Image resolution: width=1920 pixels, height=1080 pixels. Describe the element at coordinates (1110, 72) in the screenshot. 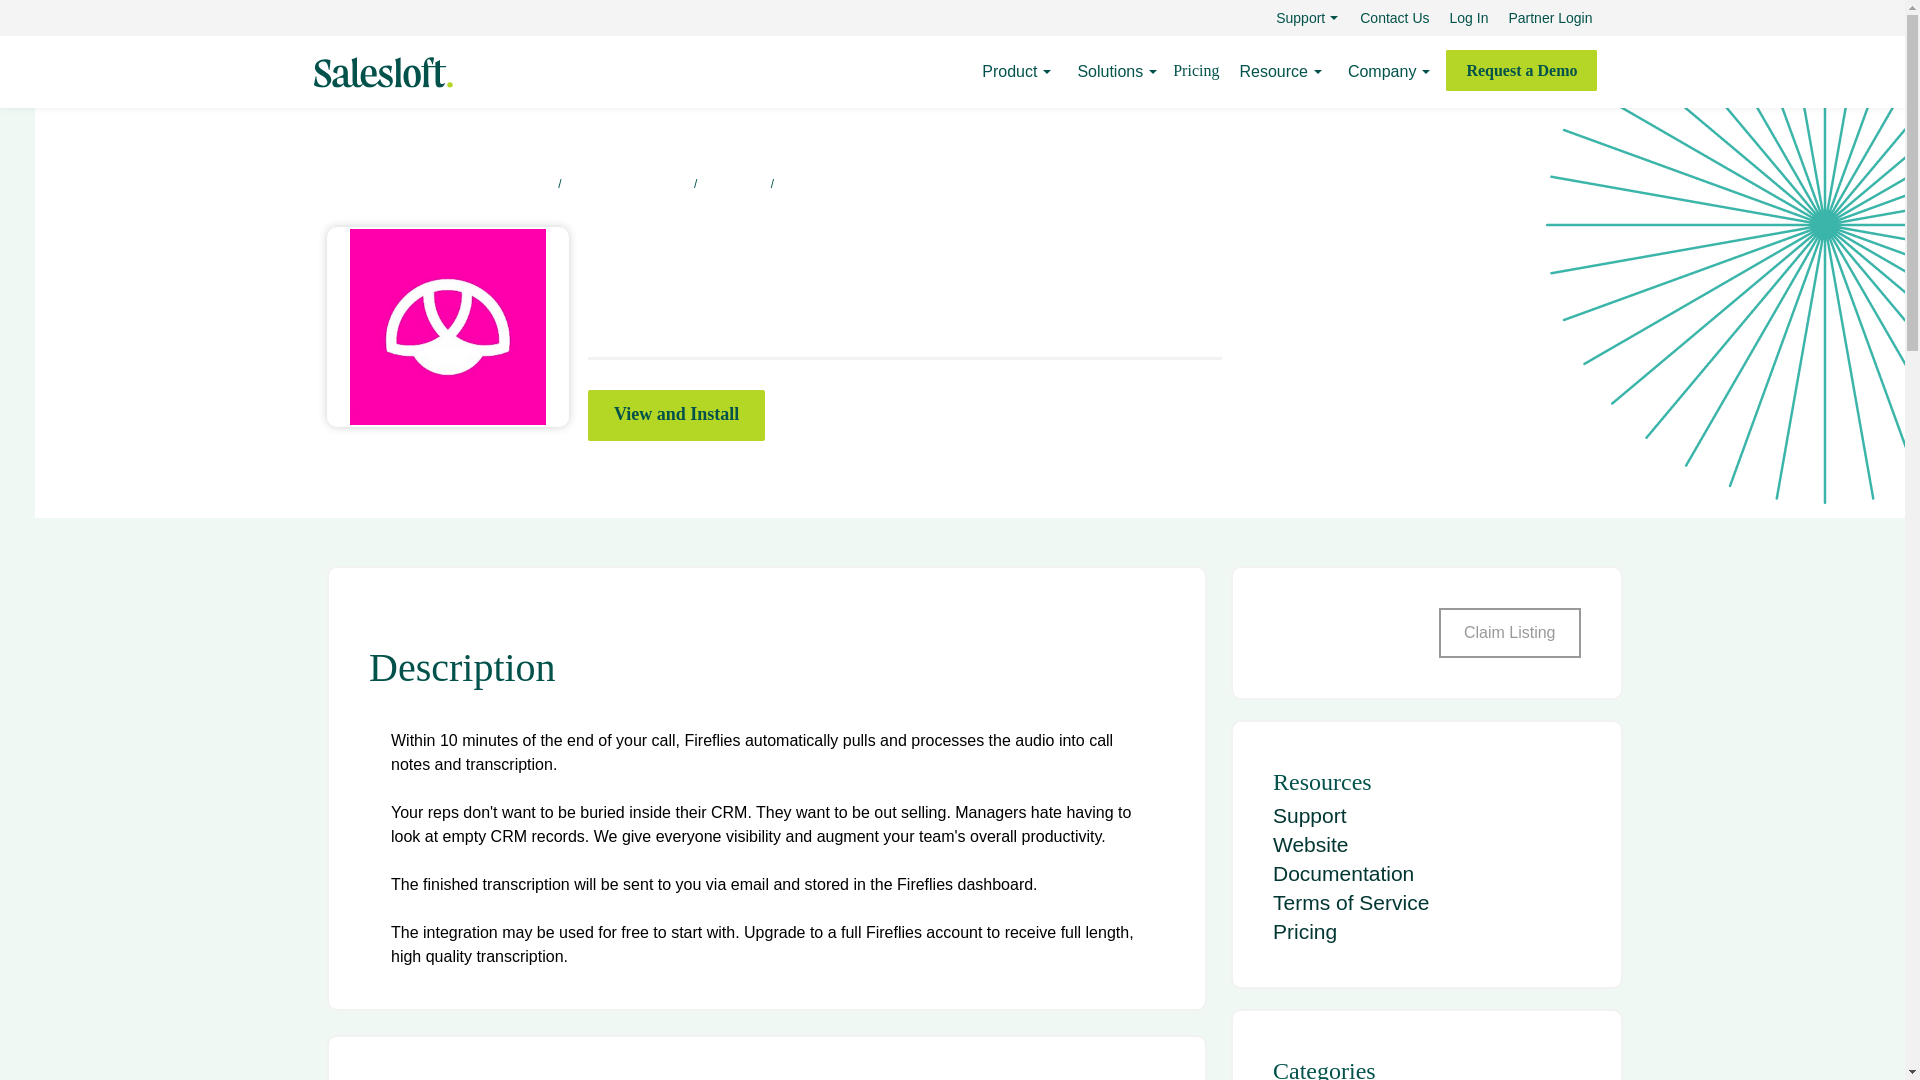

I see `Solutions` at that location.